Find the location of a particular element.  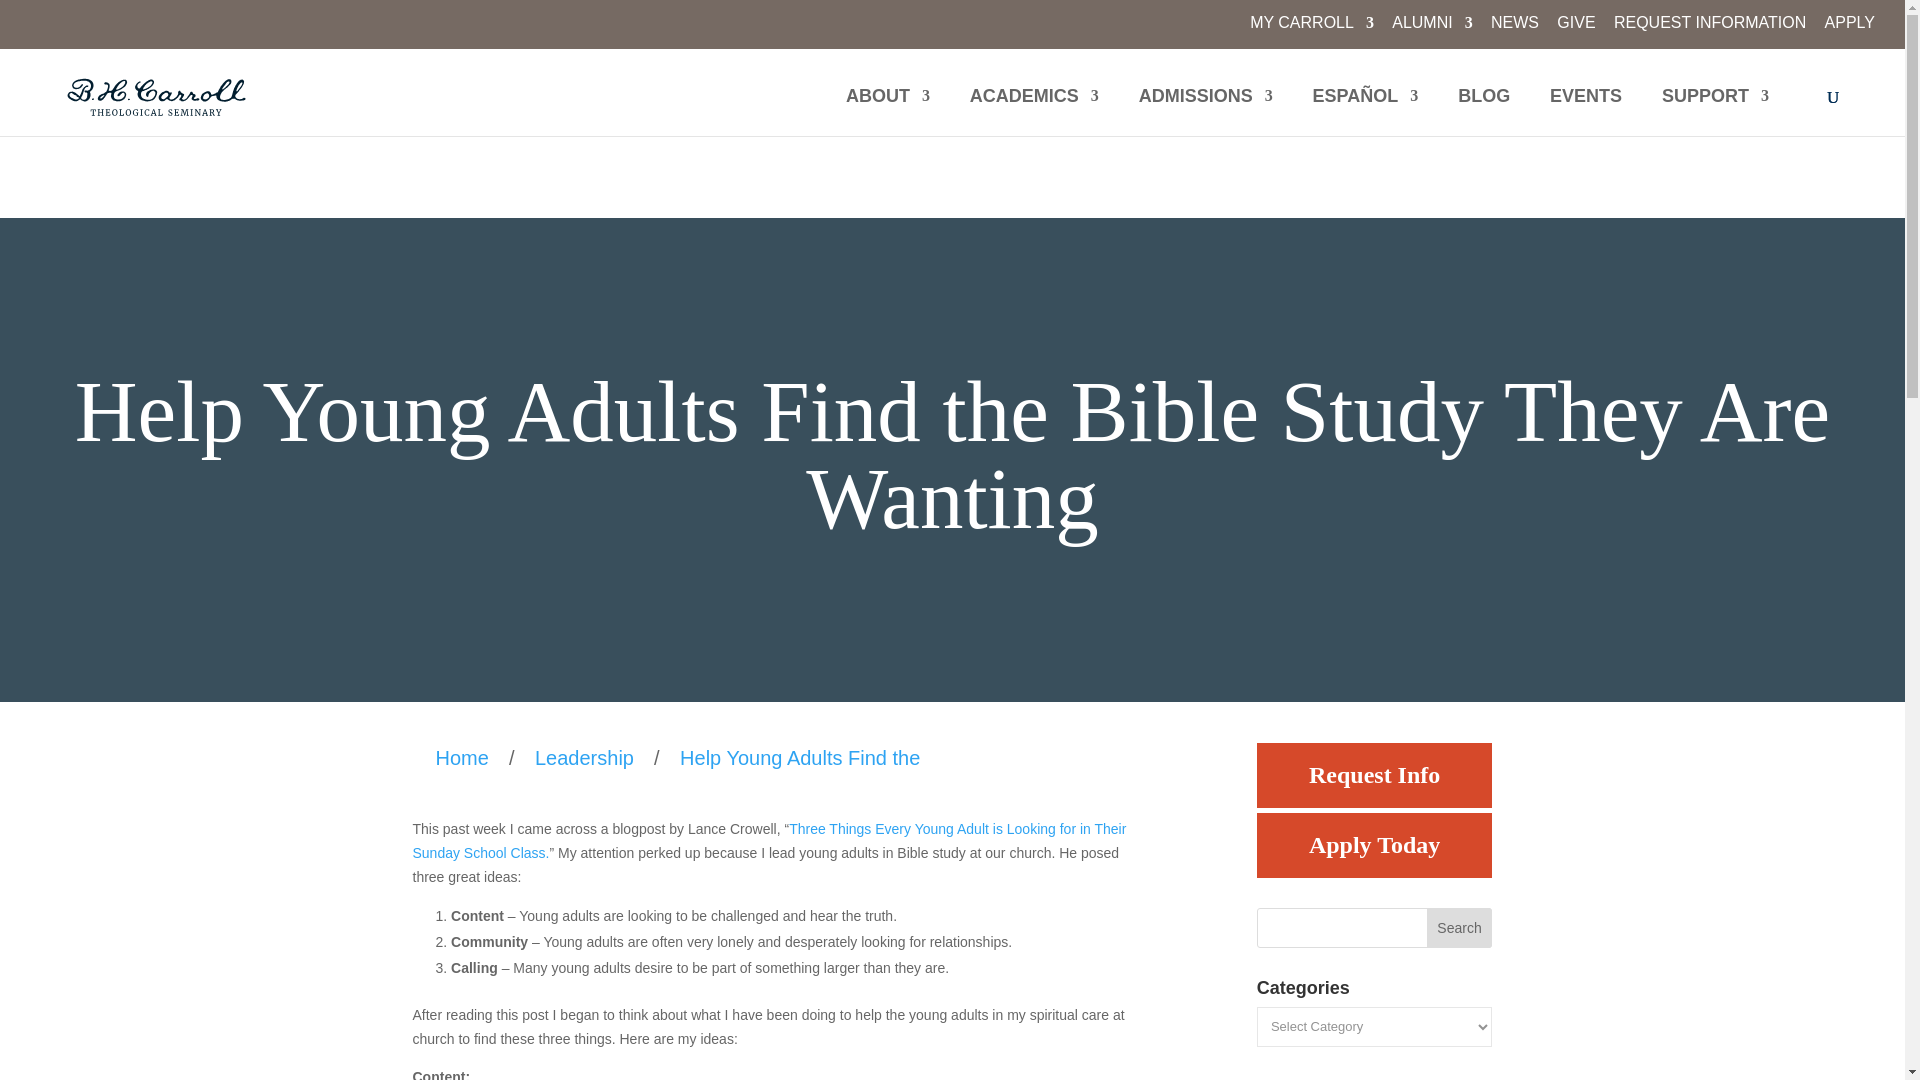

GIVE is located at coordinates (1576, 29).